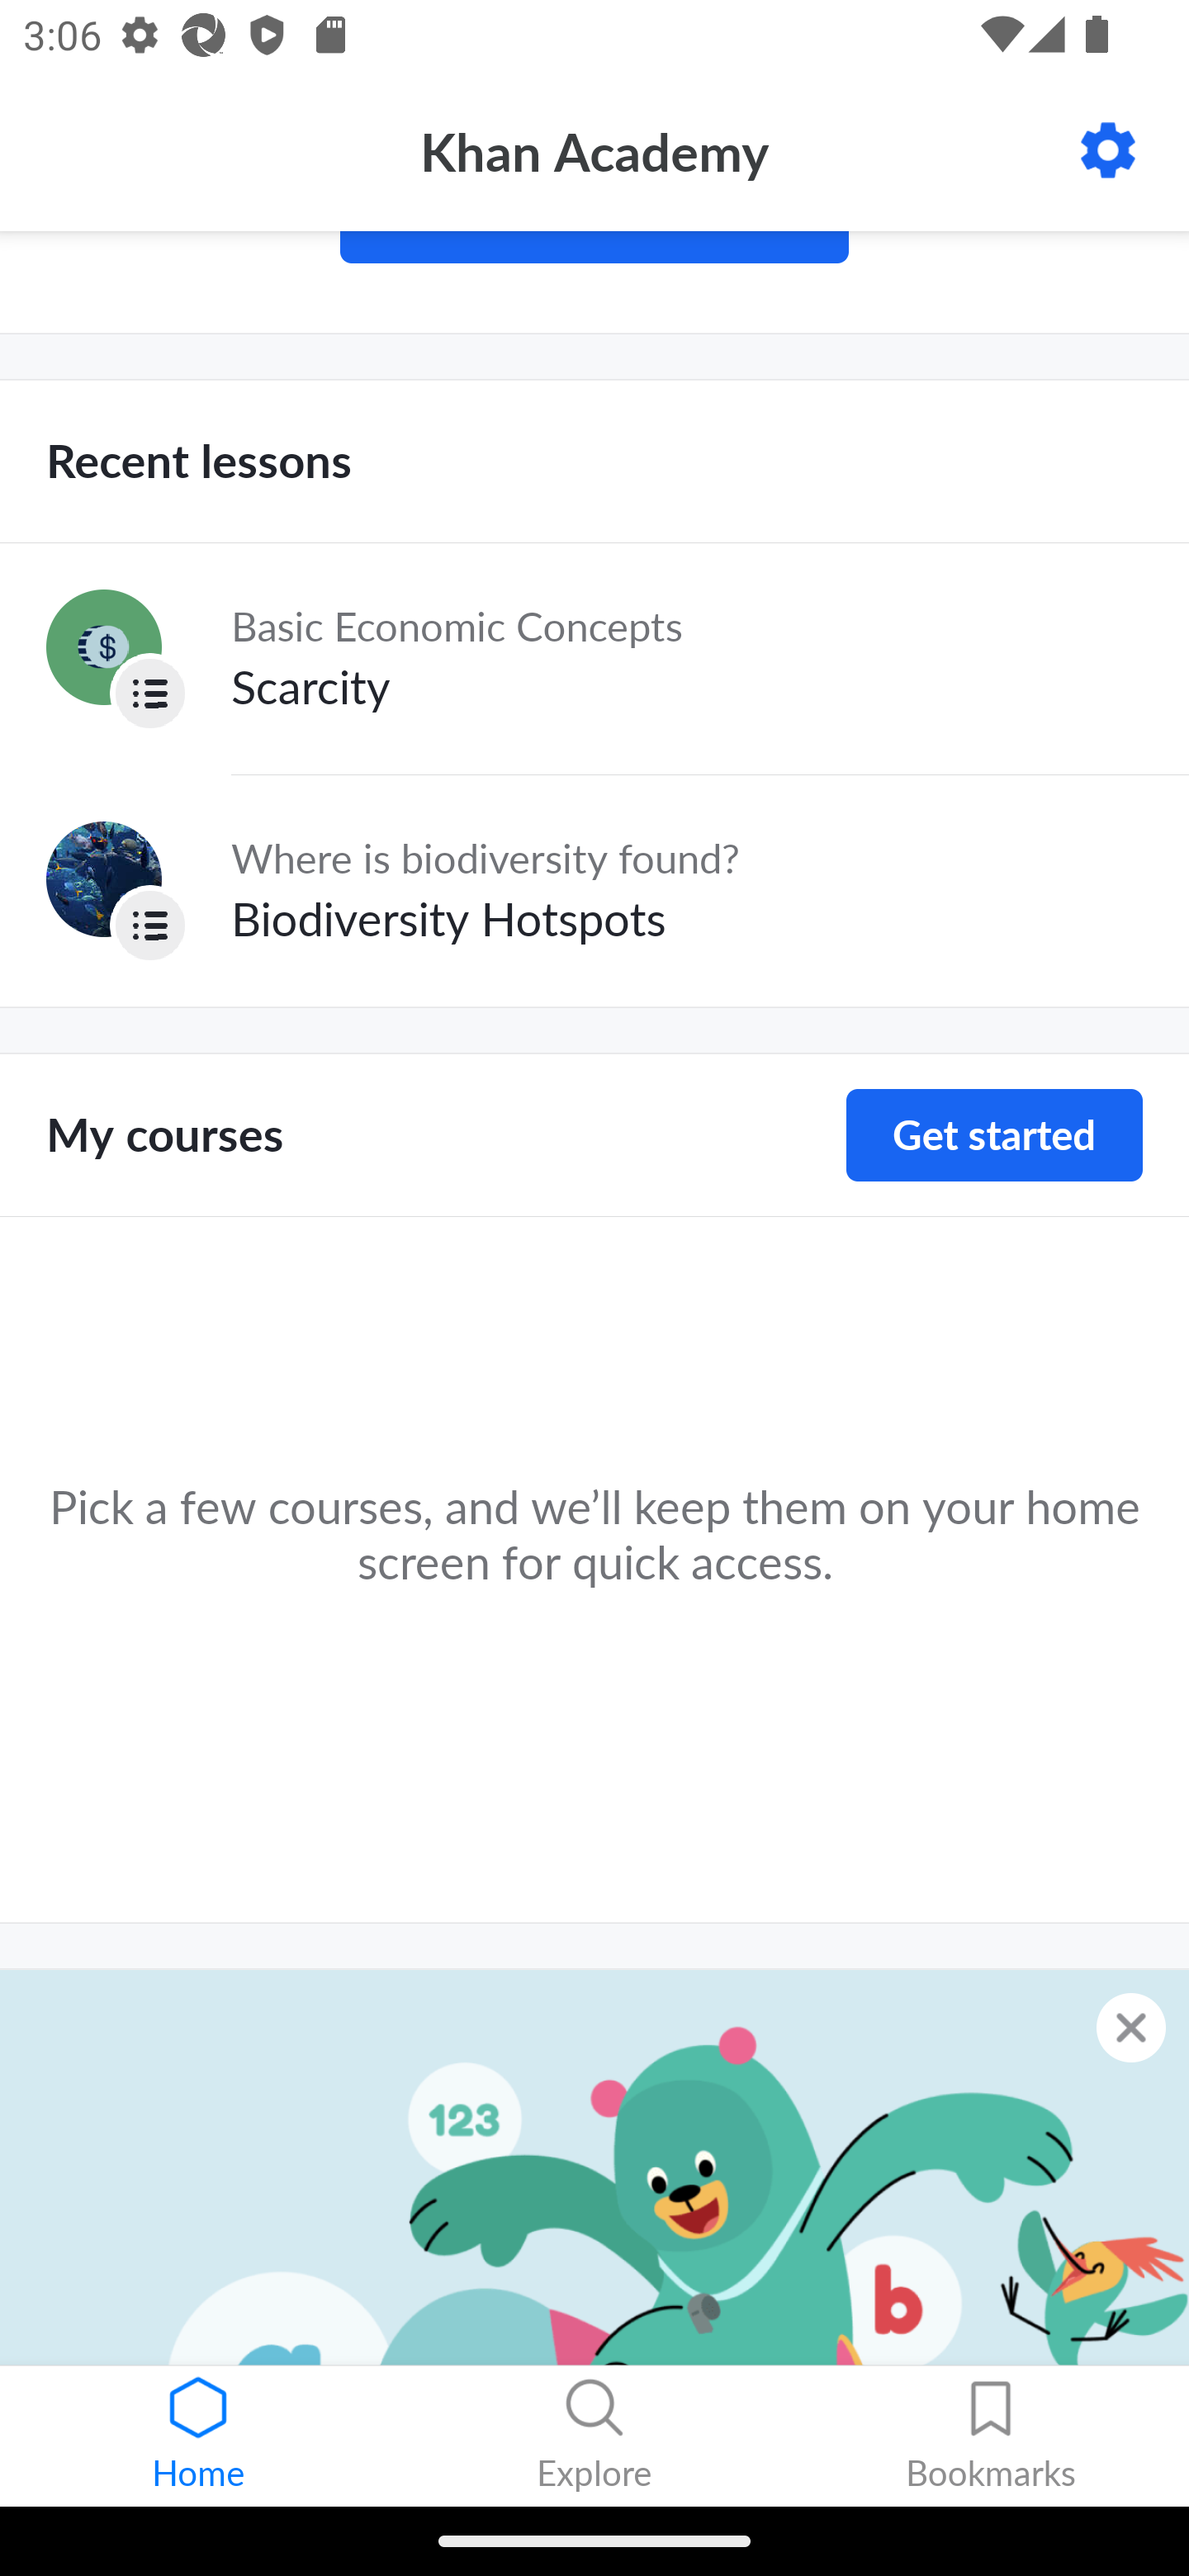  What do you see at coordinates (994, 1136) in the screenshot?
I see `Get started` at bounding box center [994, 1136].